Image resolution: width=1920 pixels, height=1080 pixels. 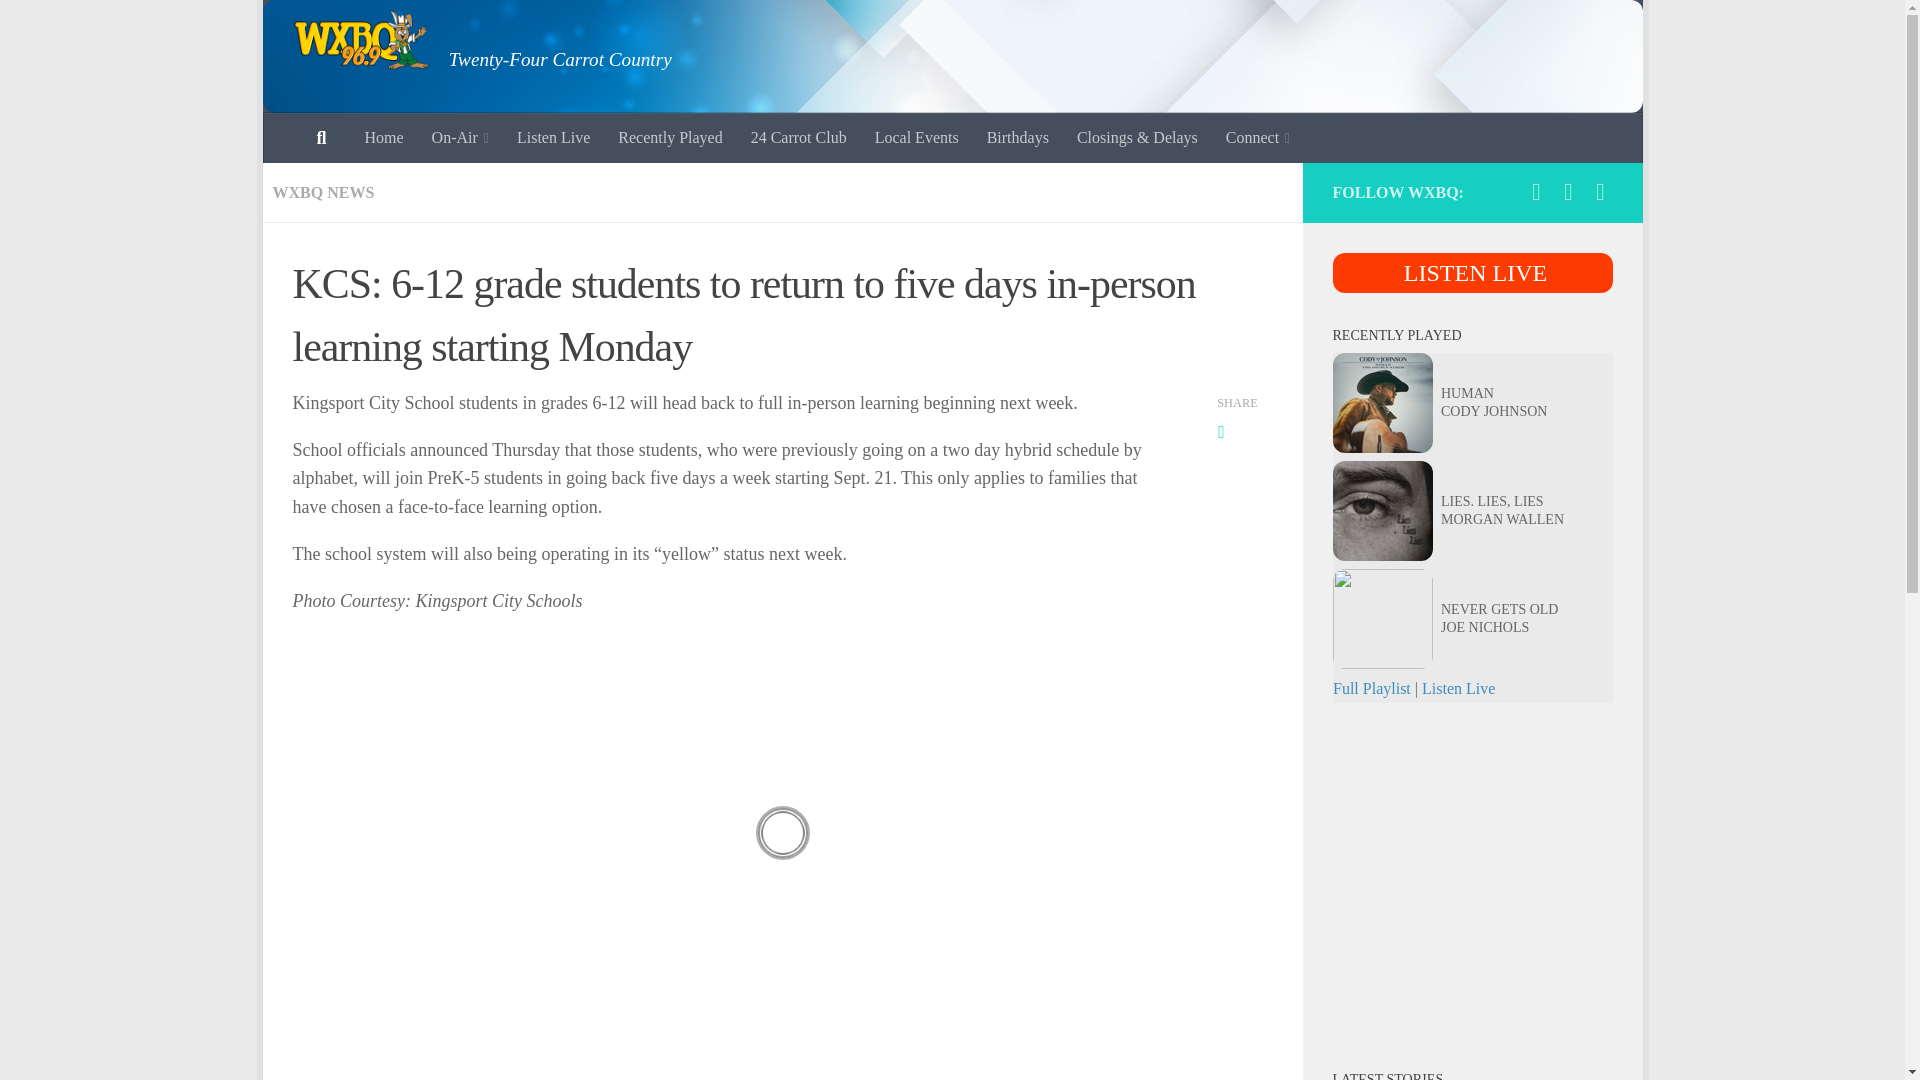 I want to click on Local Events, so click(x=916, y=138).